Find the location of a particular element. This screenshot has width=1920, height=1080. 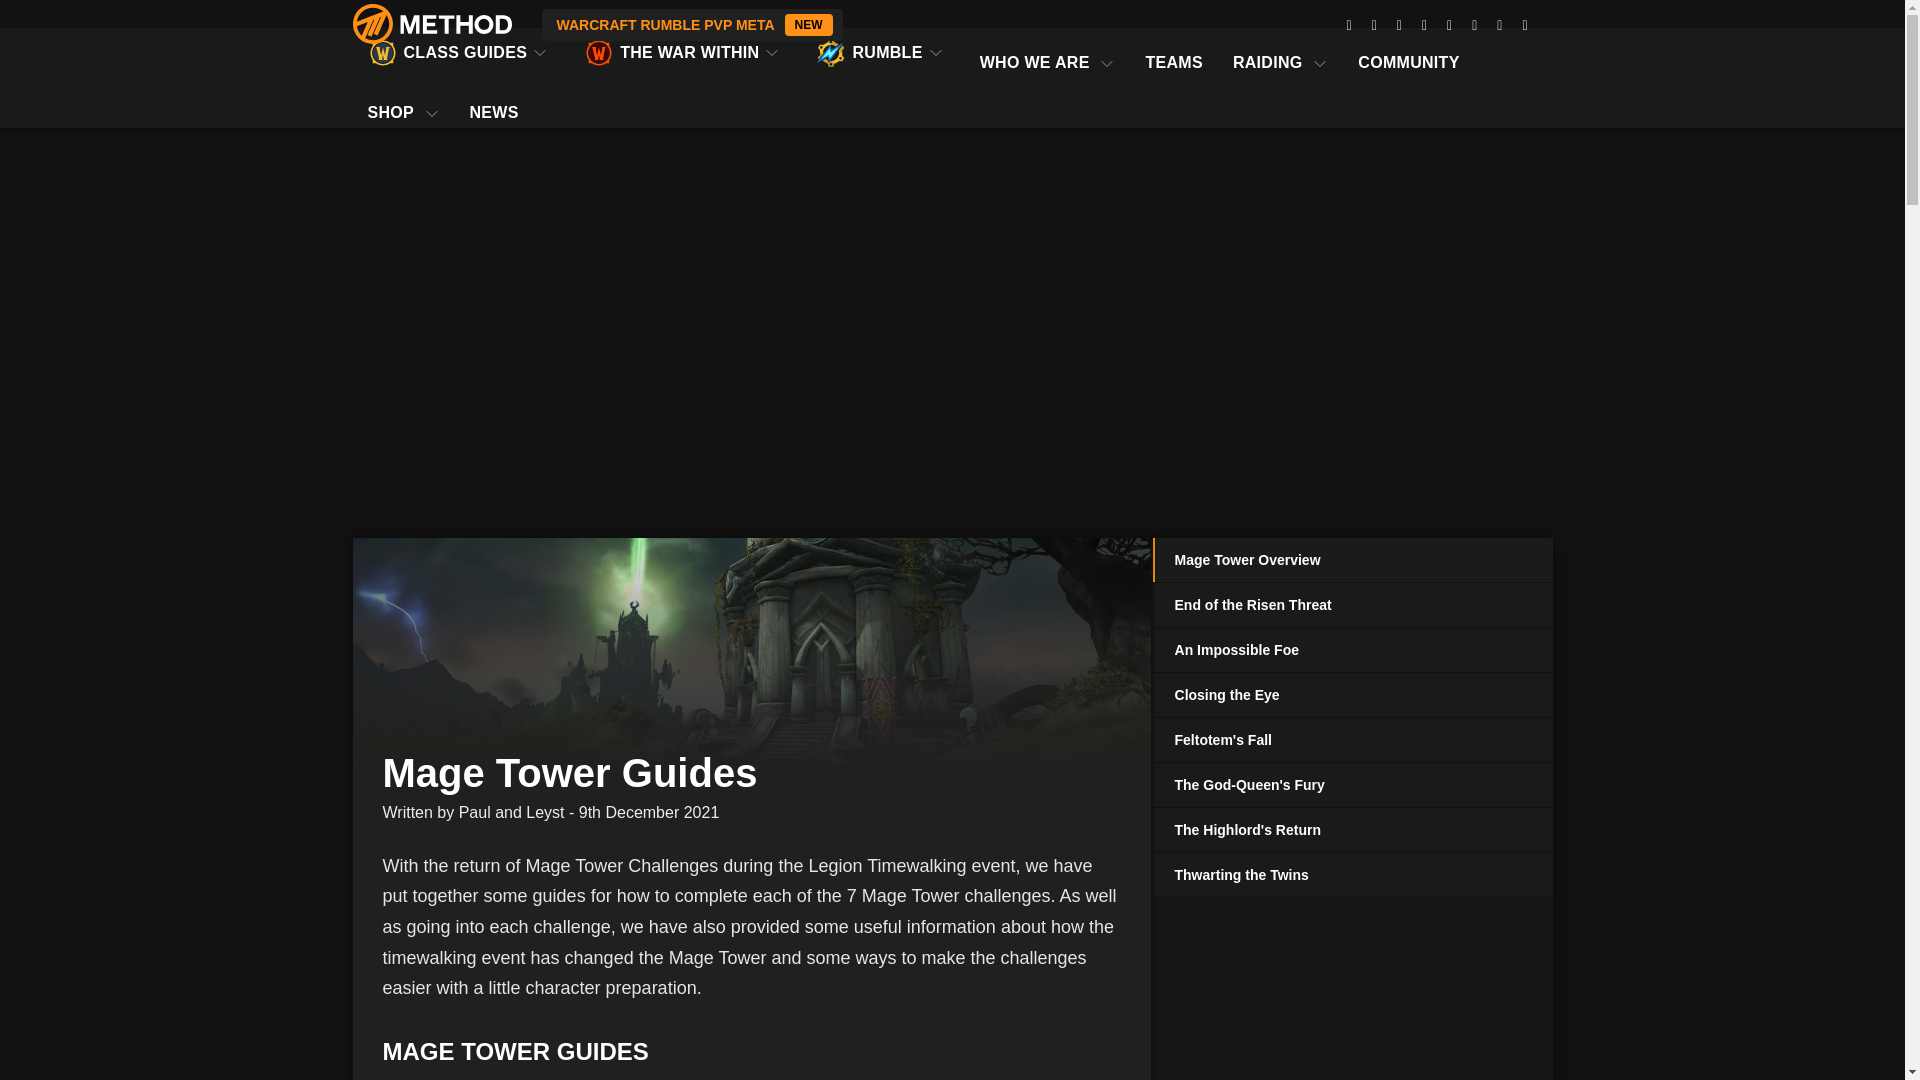

RUMBLE is located at coordinates (882, 52).